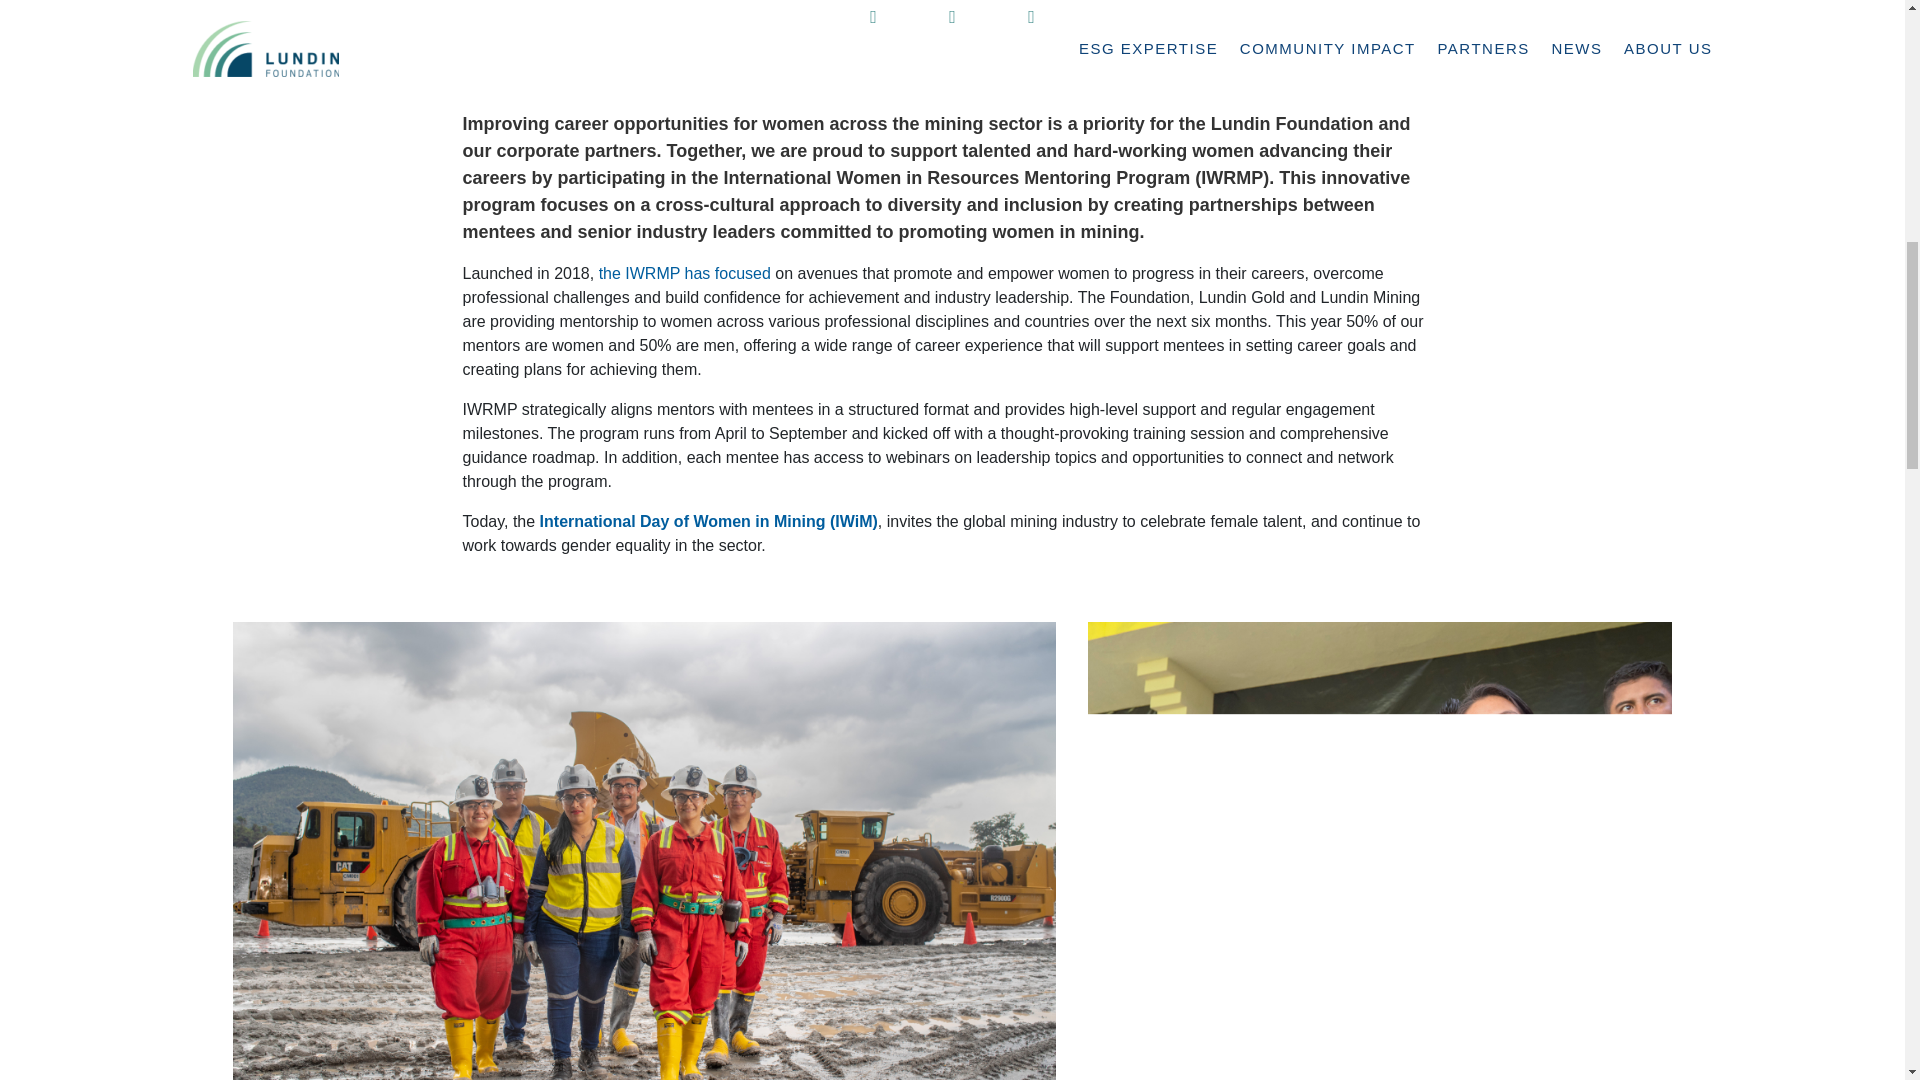 The width and height of the screenshot is (1920, 1080). What do you see at coordinates (685, 272) in the screenshot?
I see `the IWRMP has focused` at bounding box center [685, 272].